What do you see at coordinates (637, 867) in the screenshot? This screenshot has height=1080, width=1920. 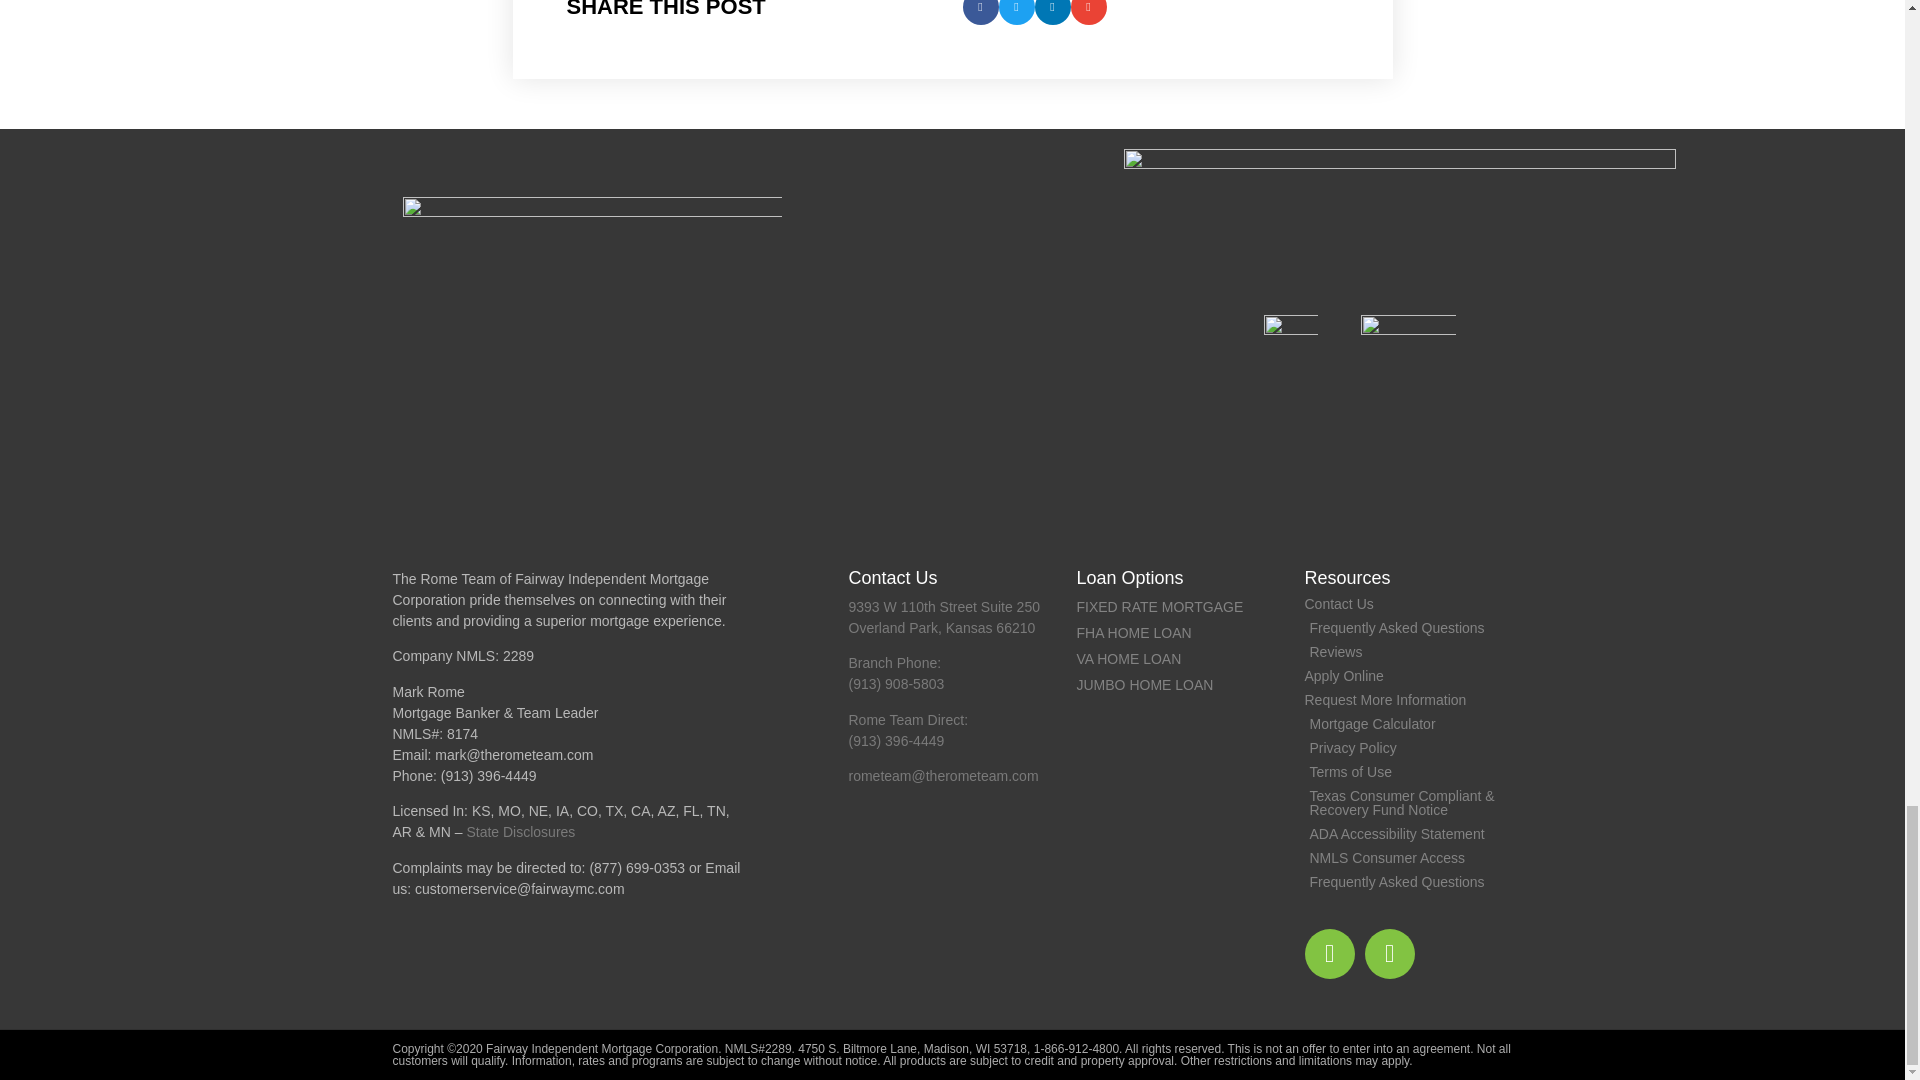 I see `ShoreTel Web Dialer: 18776990353` at bounding box center [637, 867].